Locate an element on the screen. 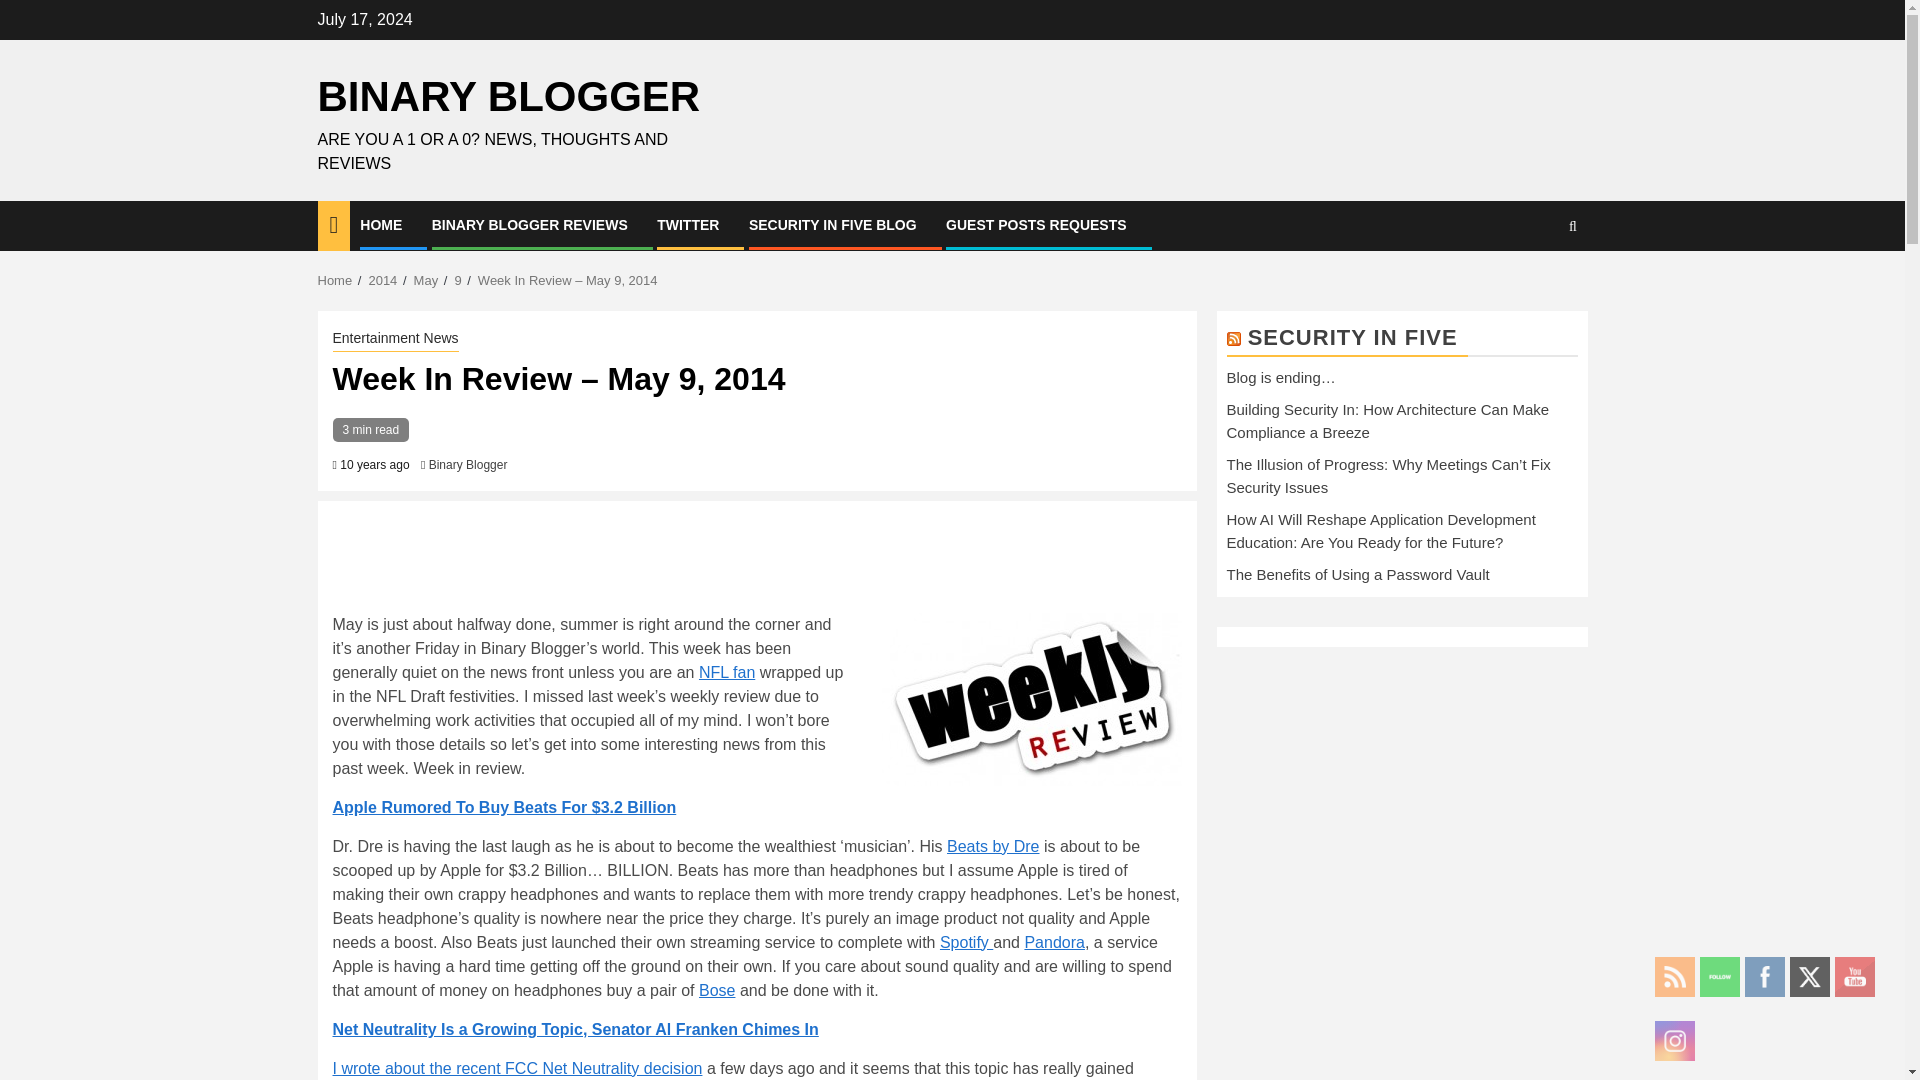  Beats By Dre is located at coordinates (992, 846).